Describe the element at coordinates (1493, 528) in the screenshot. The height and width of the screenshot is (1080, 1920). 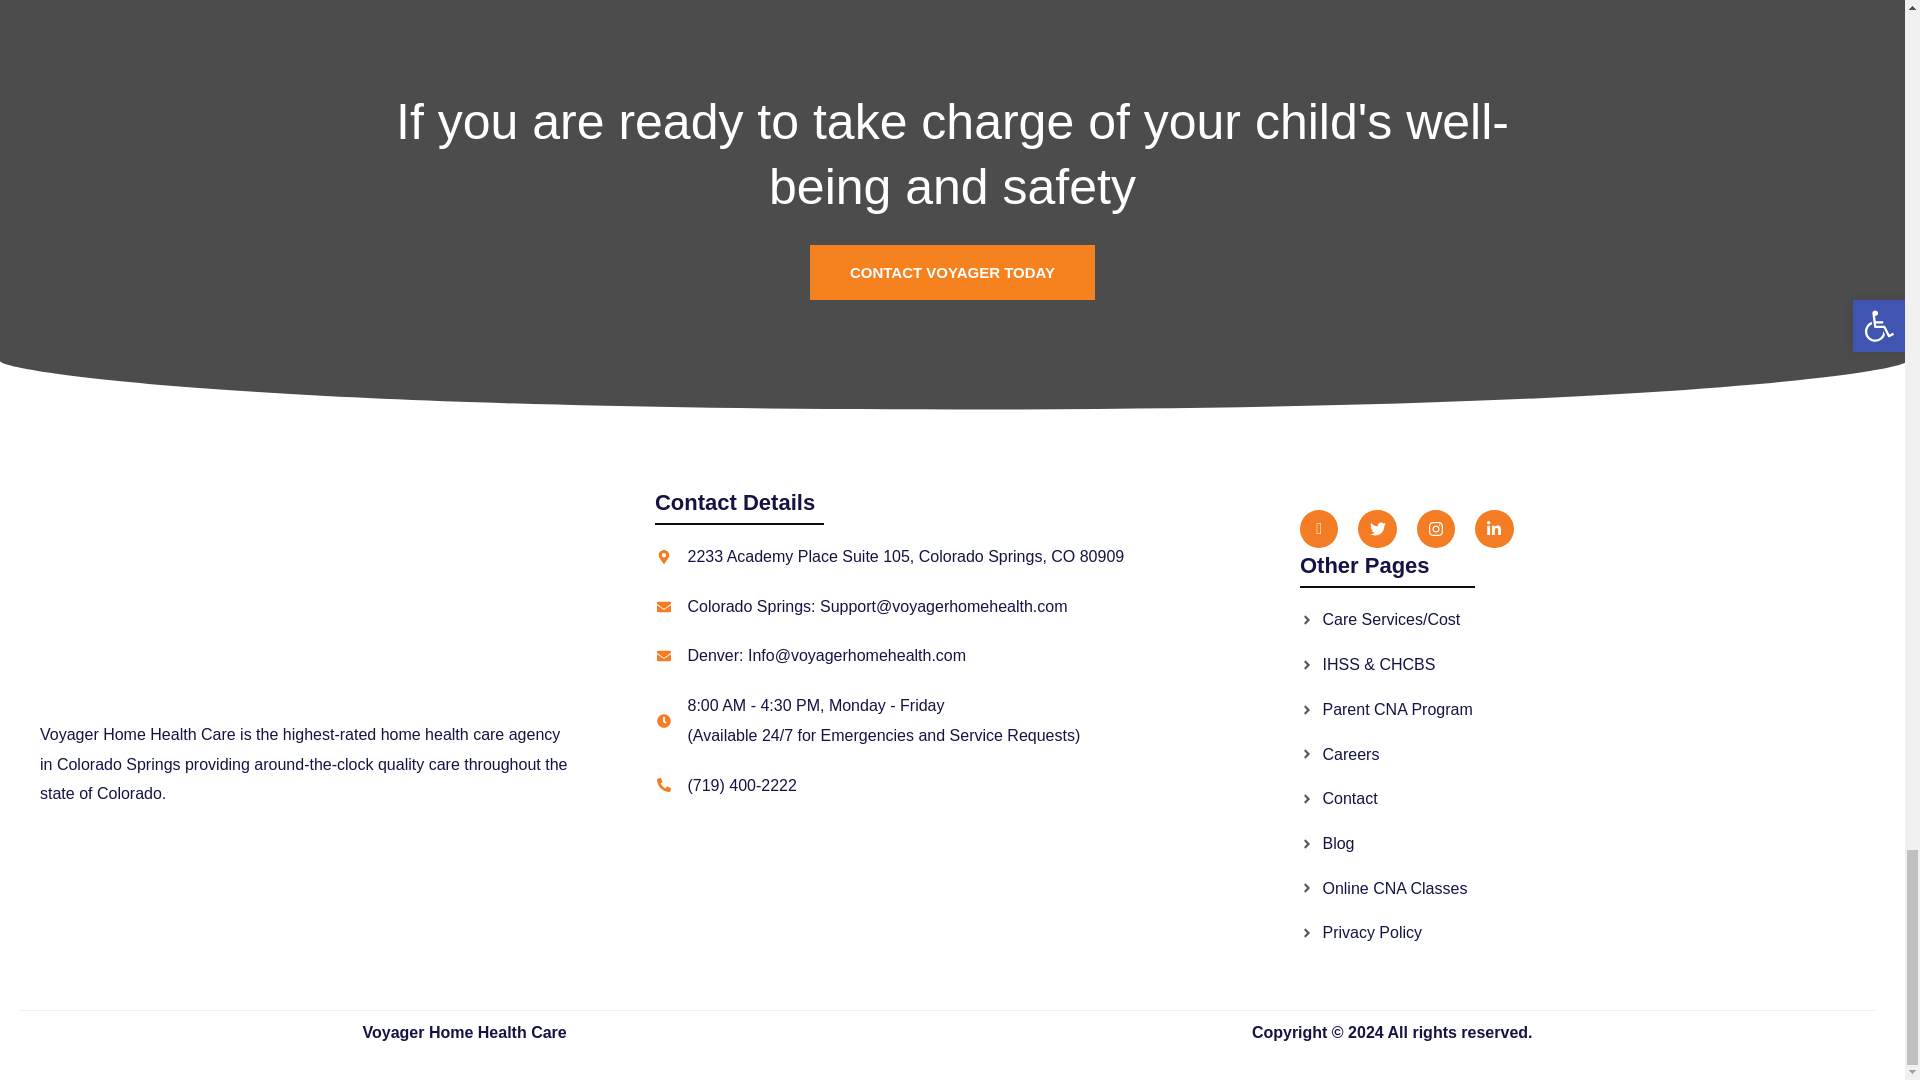
I see `Linkedin-in` at that location.